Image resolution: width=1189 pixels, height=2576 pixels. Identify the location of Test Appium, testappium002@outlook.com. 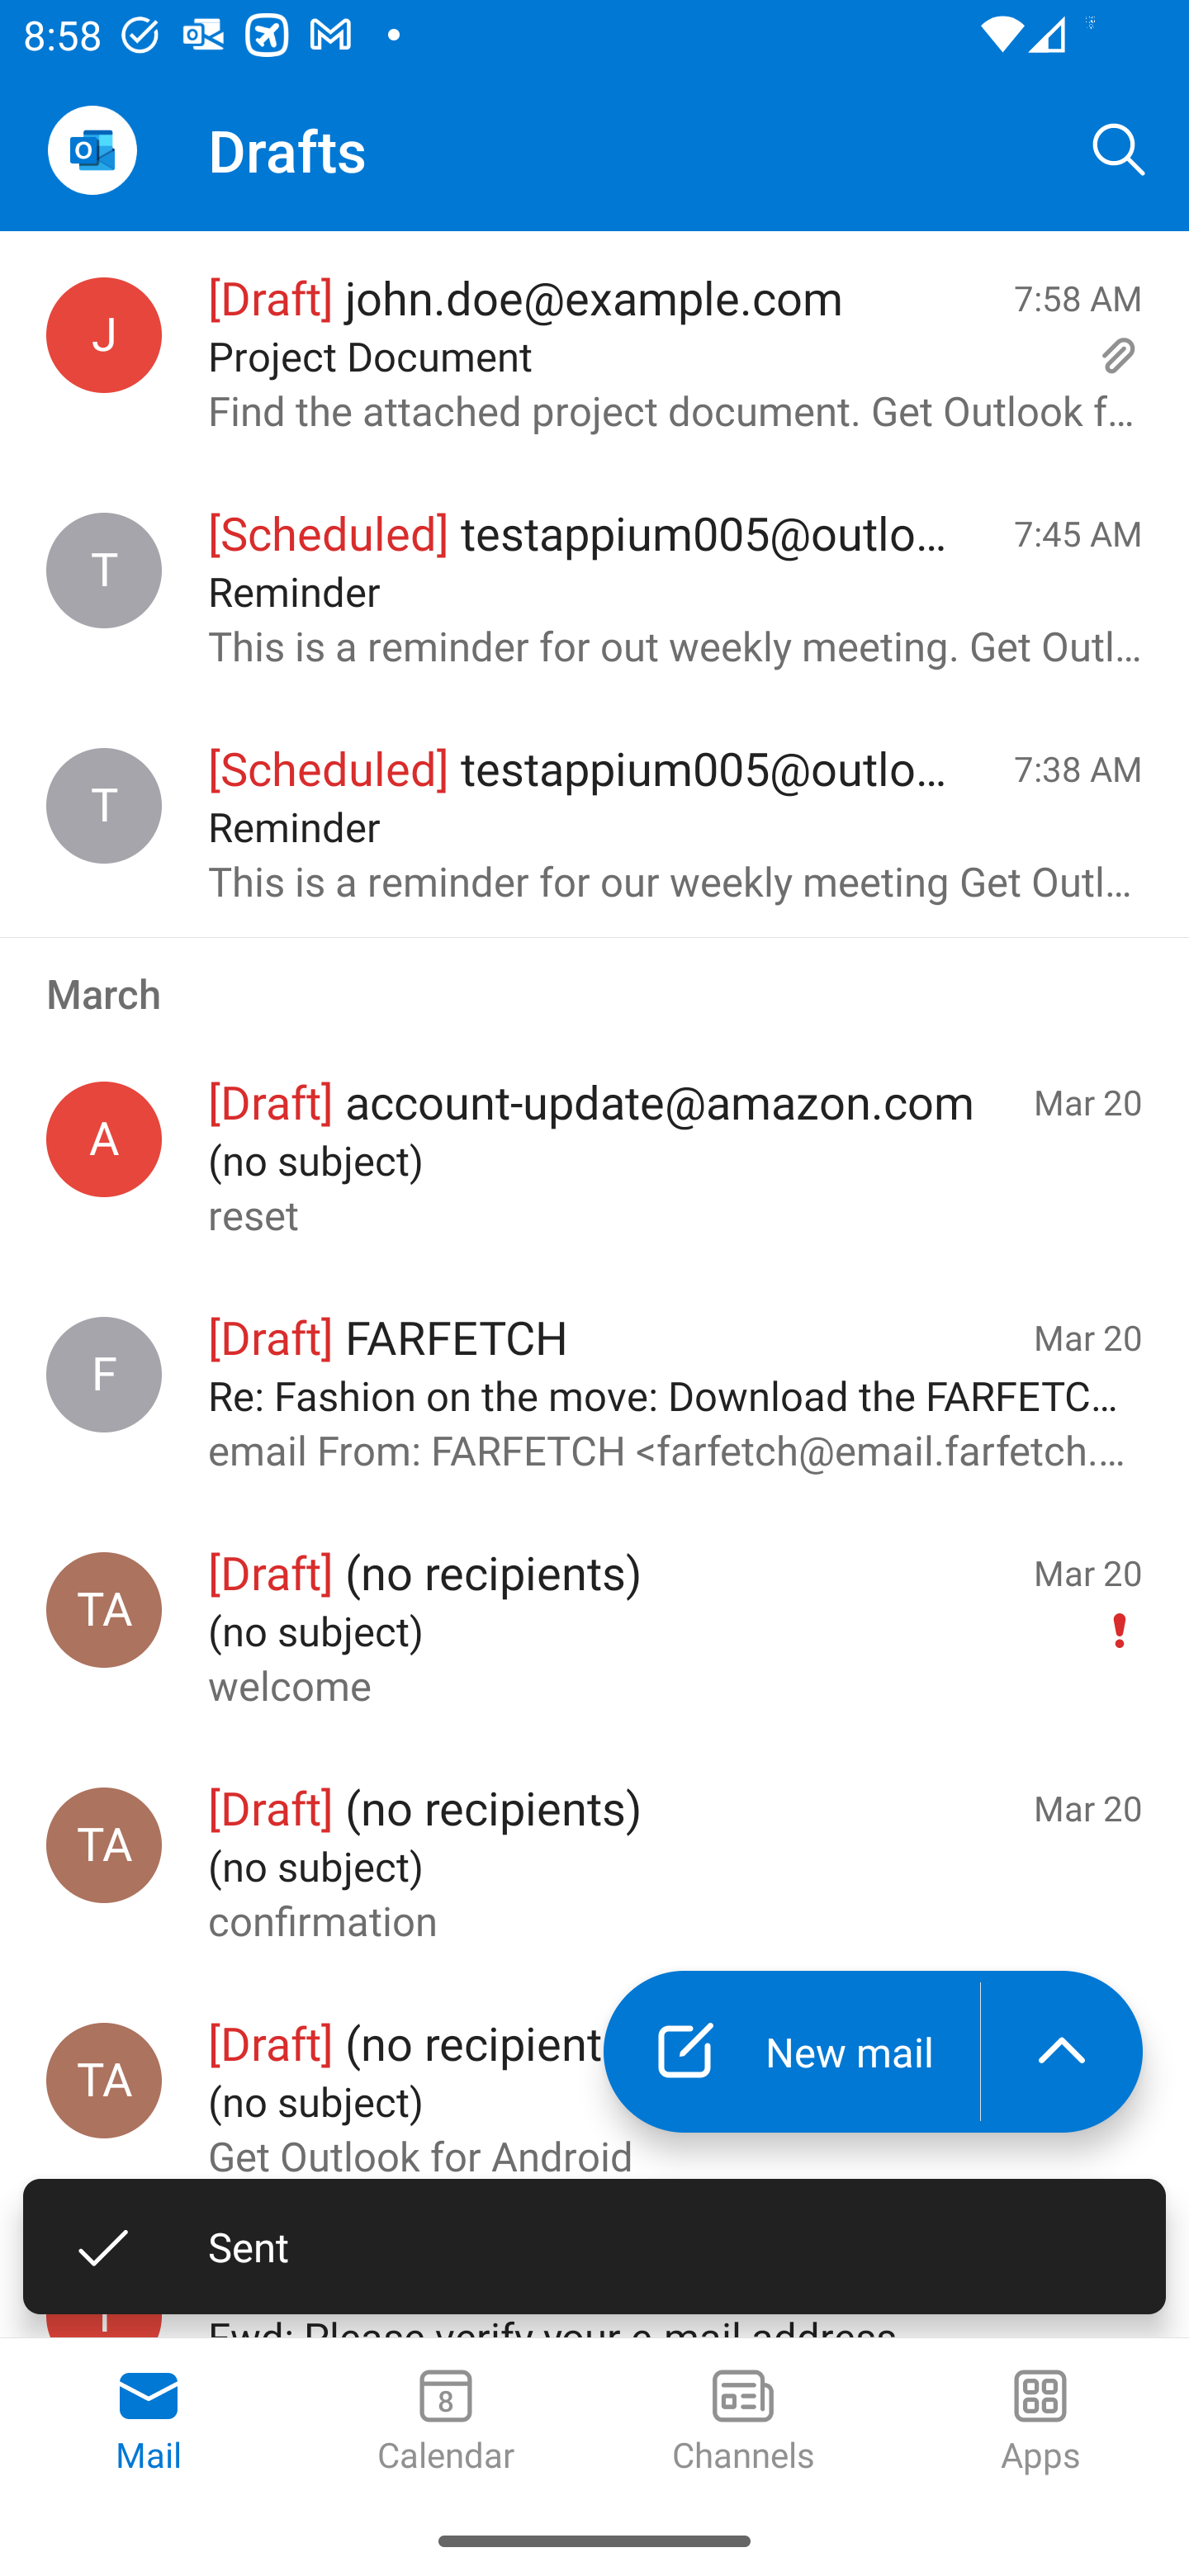
(104, 1845).